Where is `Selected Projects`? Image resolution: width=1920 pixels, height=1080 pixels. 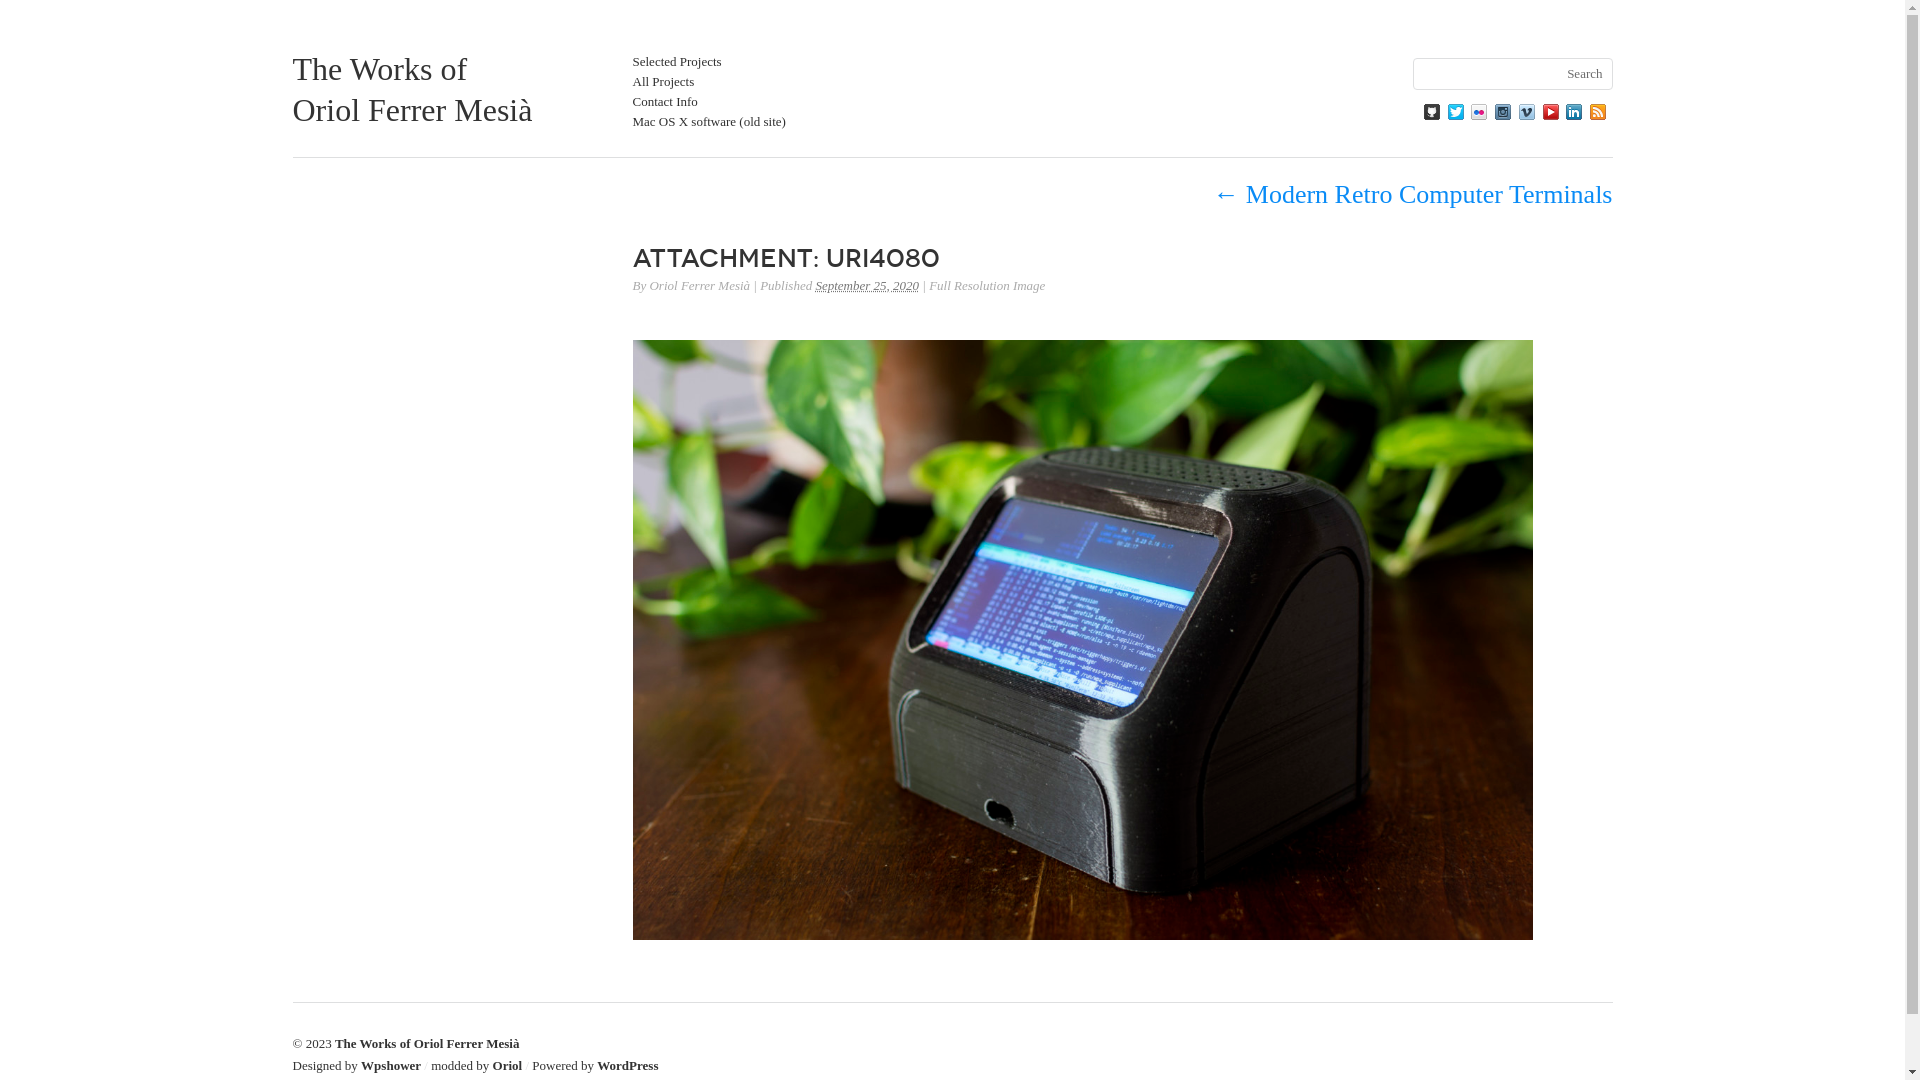
Selected Projects is located at coordinates (676, 62).